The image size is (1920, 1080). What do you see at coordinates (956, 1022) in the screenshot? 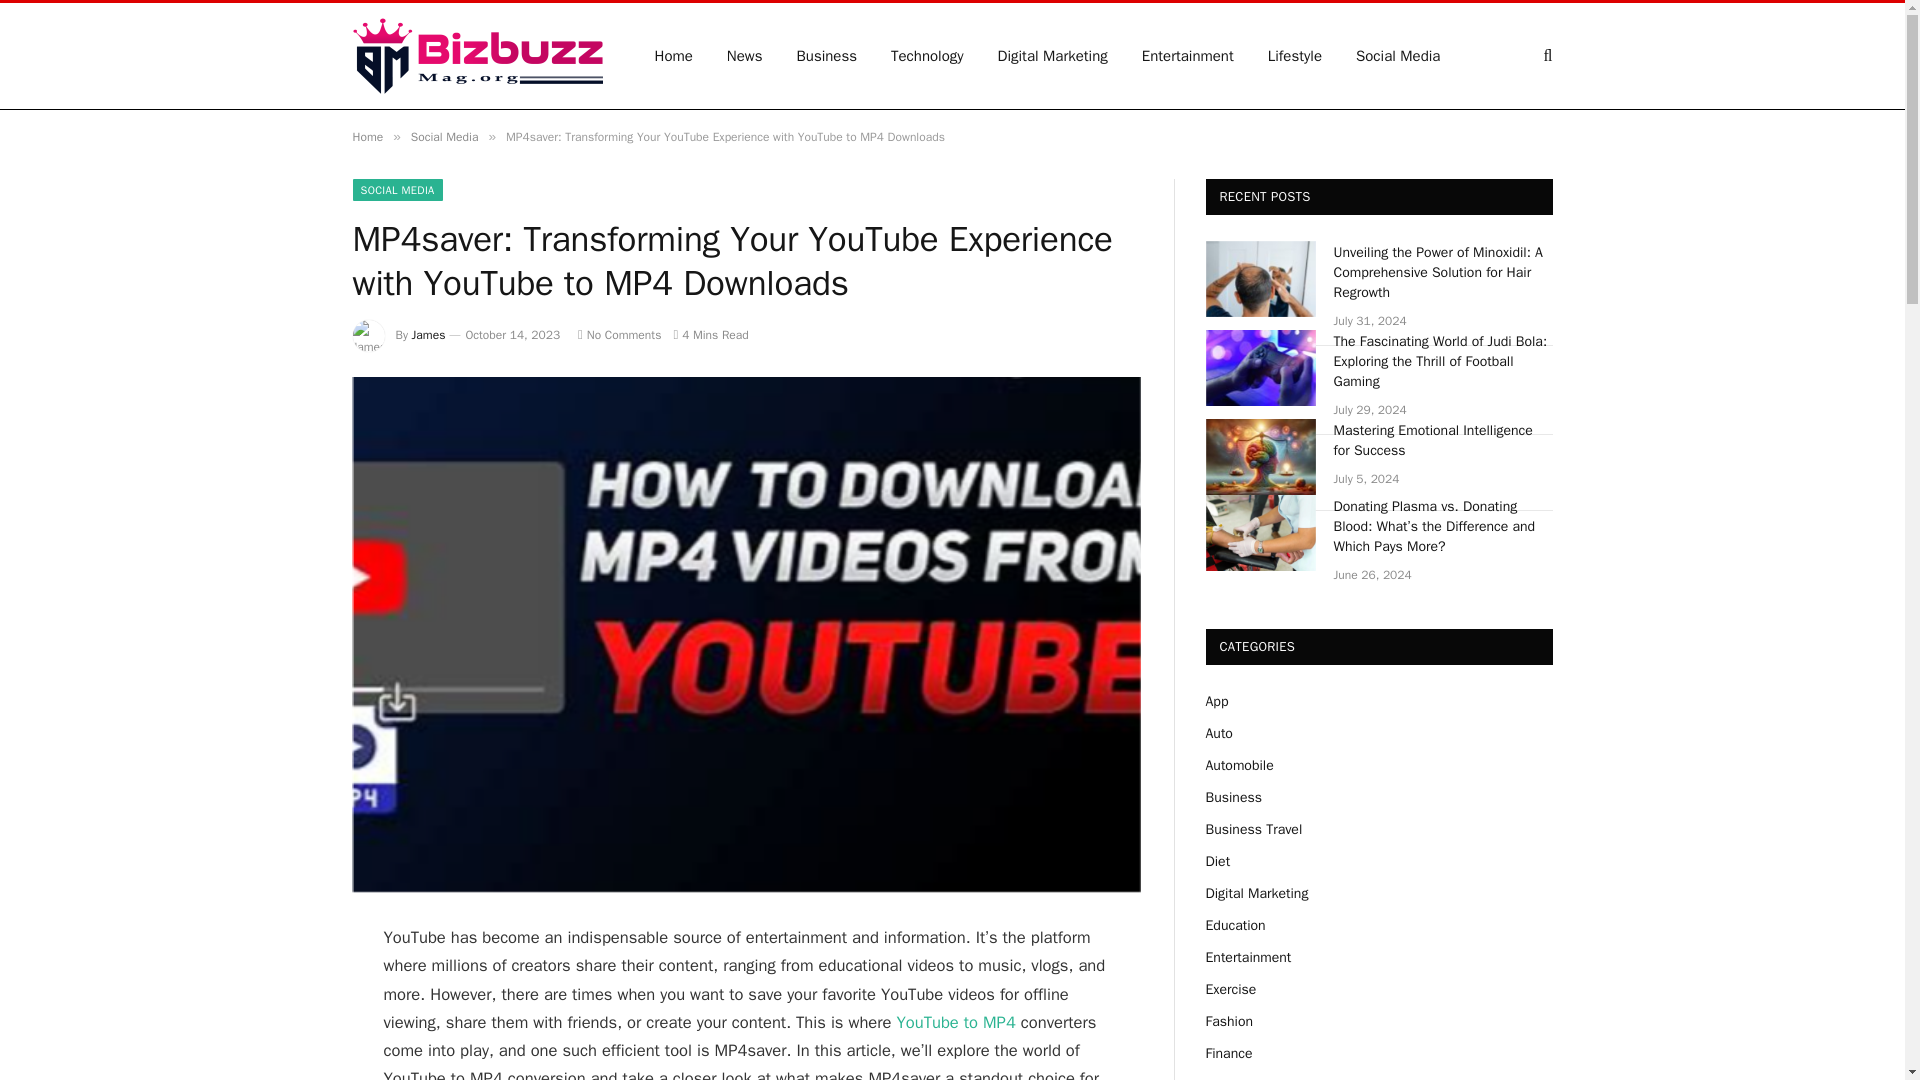
I see `YouTube to MP4` at bounding box center [956, 1022].